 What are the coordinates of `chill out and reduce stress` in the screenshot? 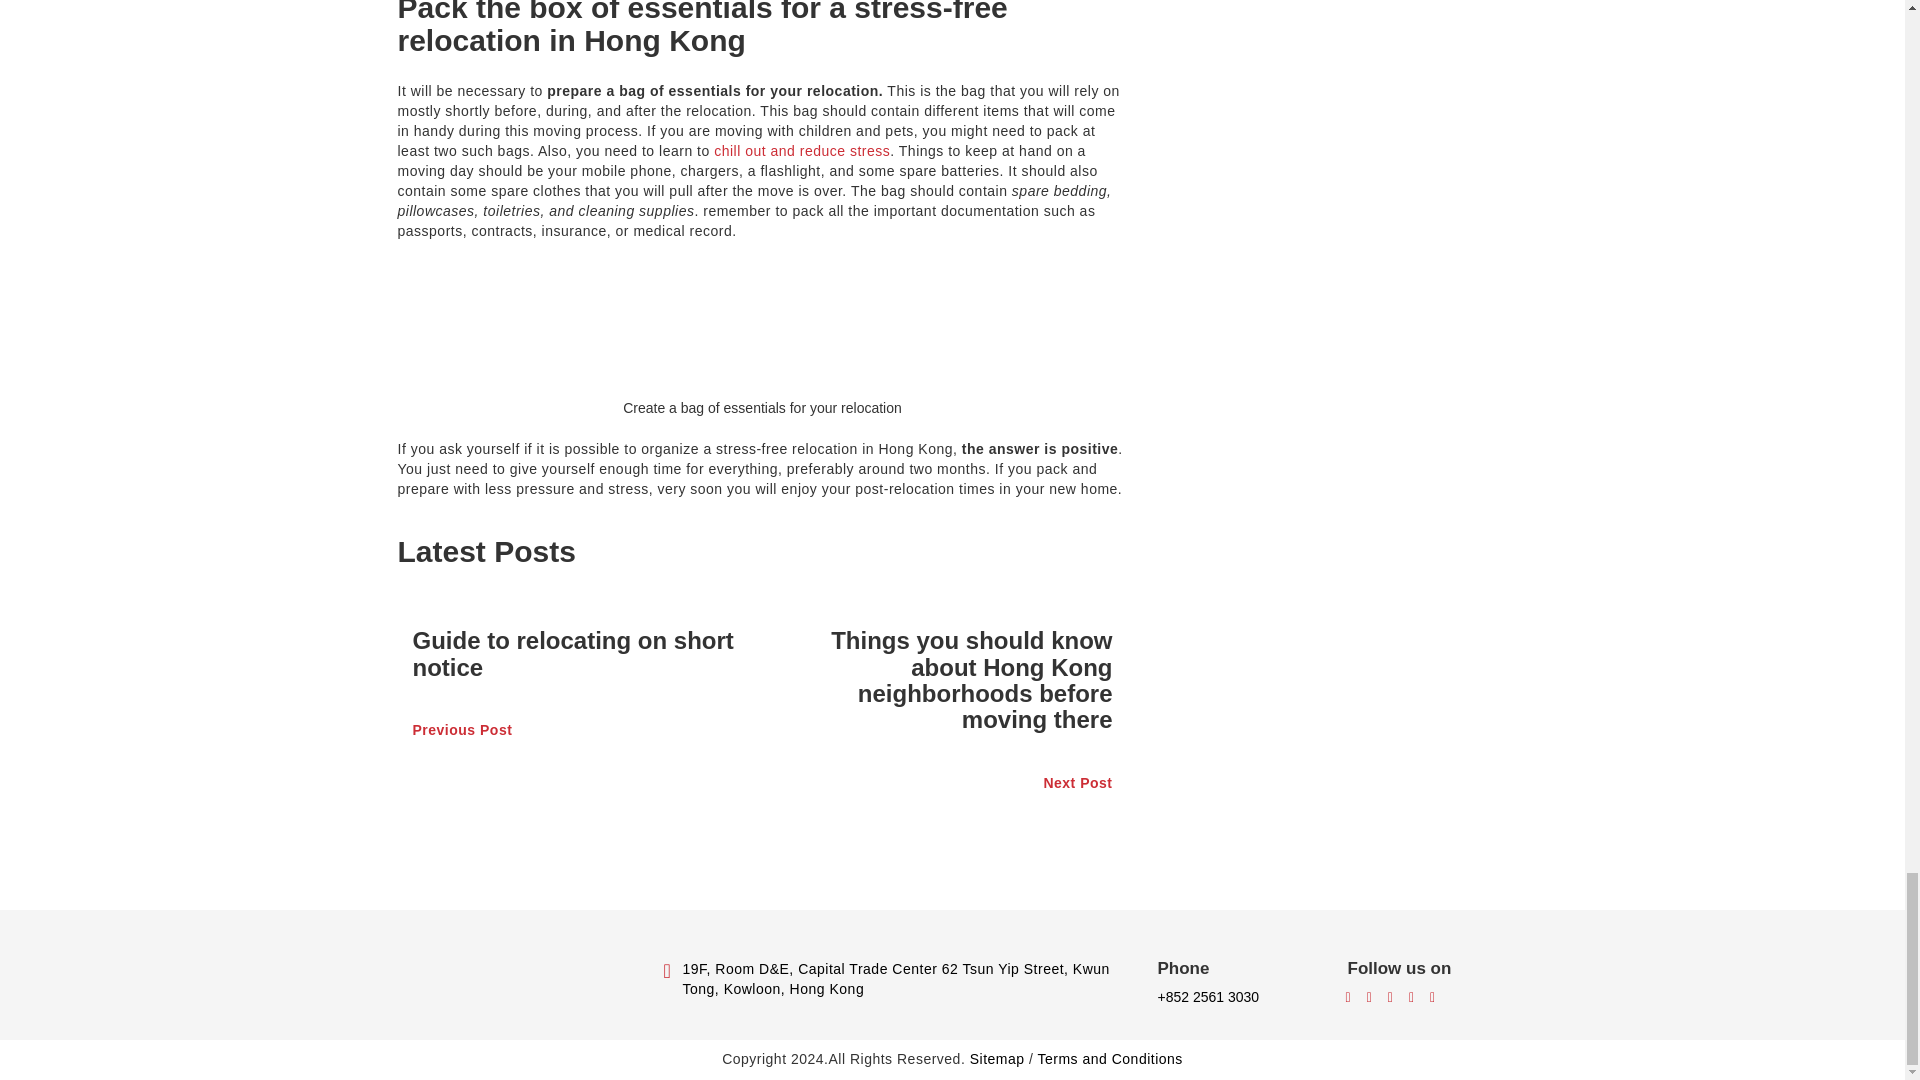 It's located at (802, 150).